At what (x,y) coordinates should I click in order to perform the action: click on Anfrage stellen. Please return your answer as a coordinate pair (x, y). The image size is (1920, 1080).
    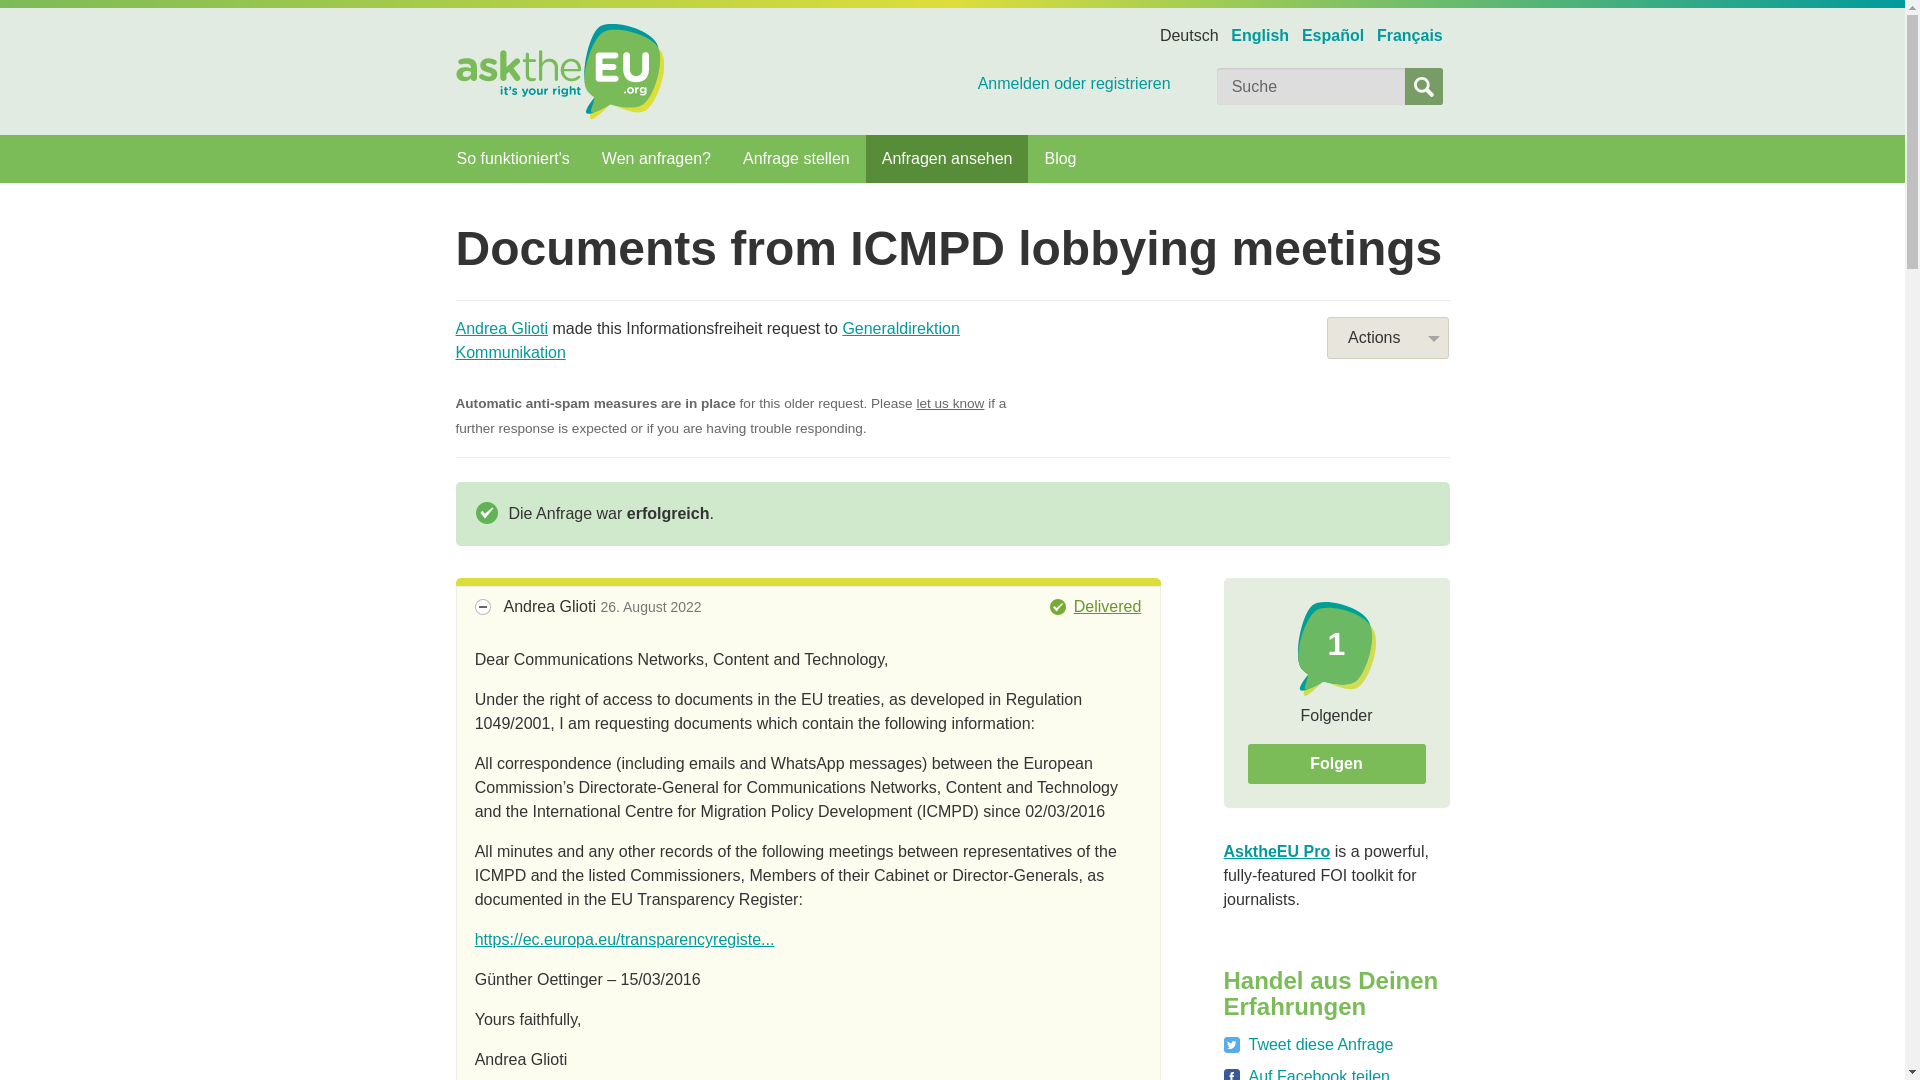
    Looking at the image, I should click on (796, 158).